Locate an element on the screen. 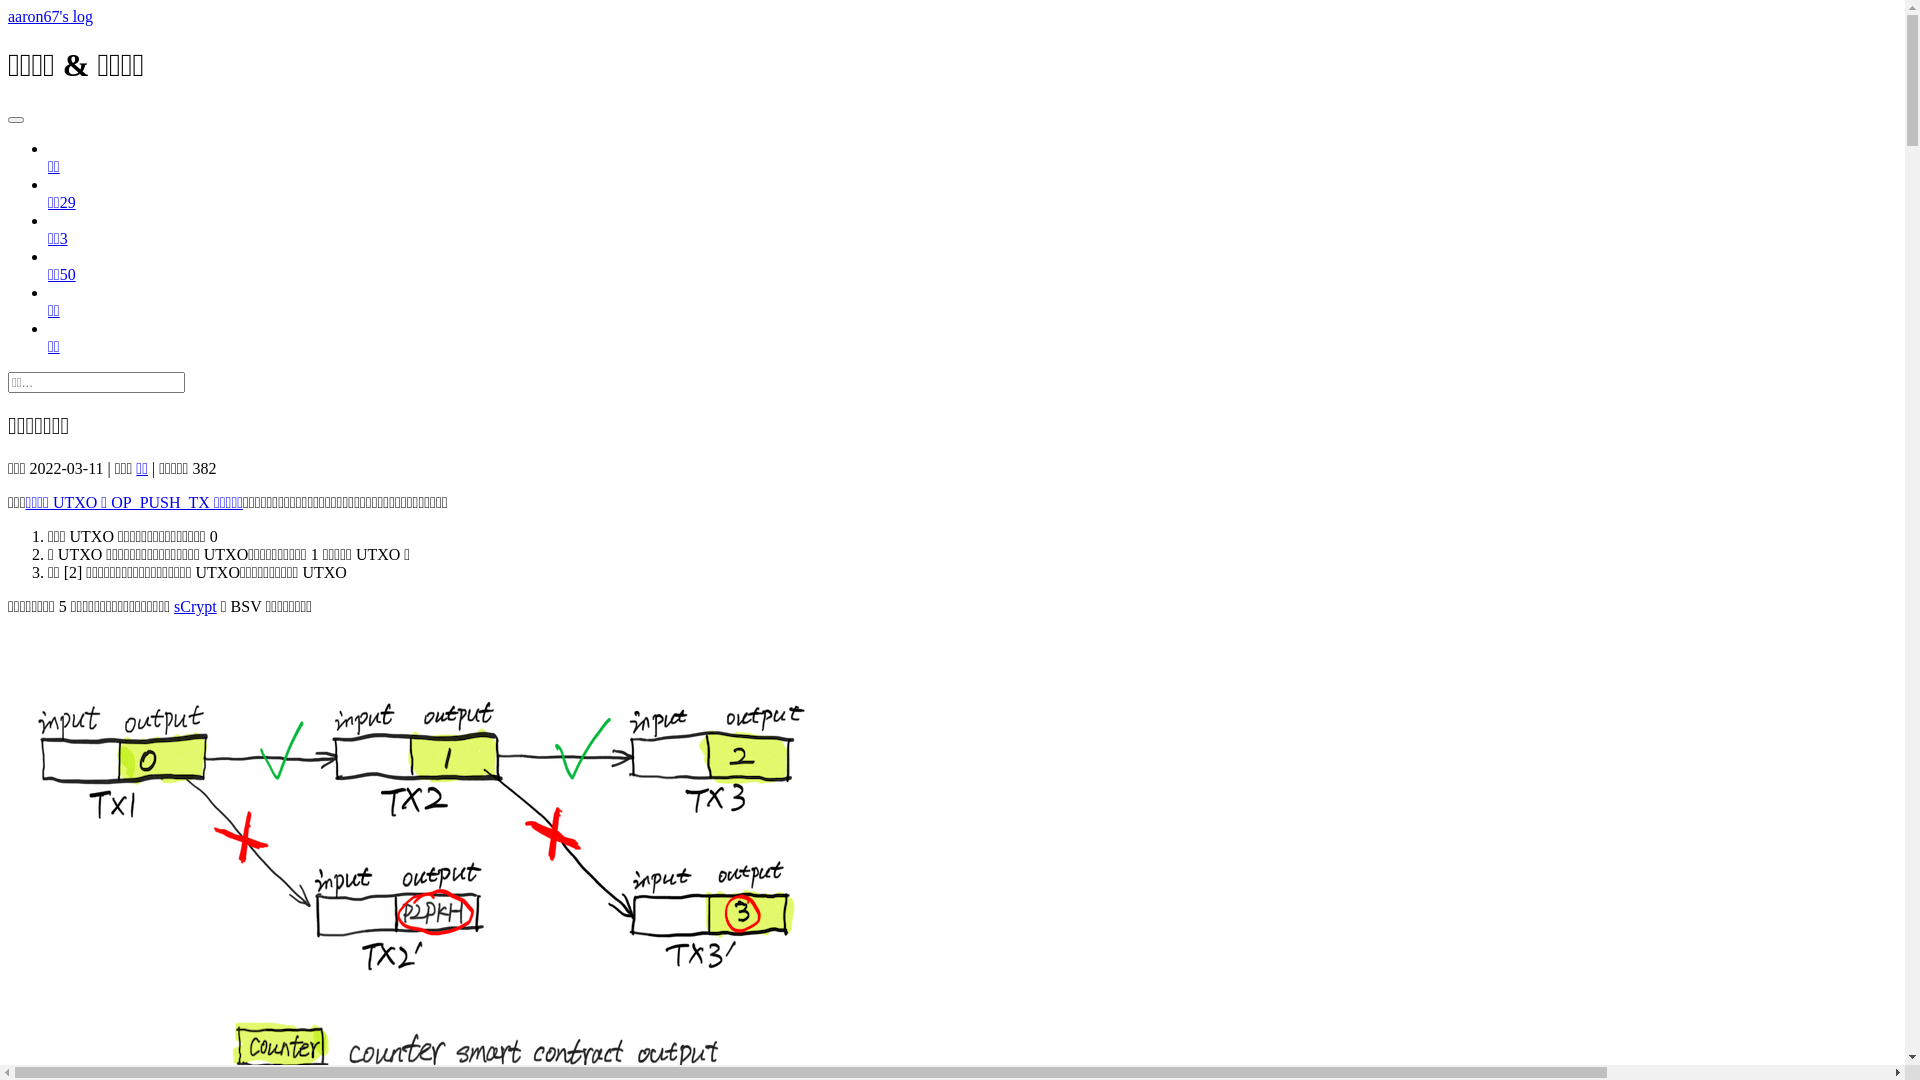 This screenshot has width=1920, height=1080. sCrypt is located at coordinates (196, 606).